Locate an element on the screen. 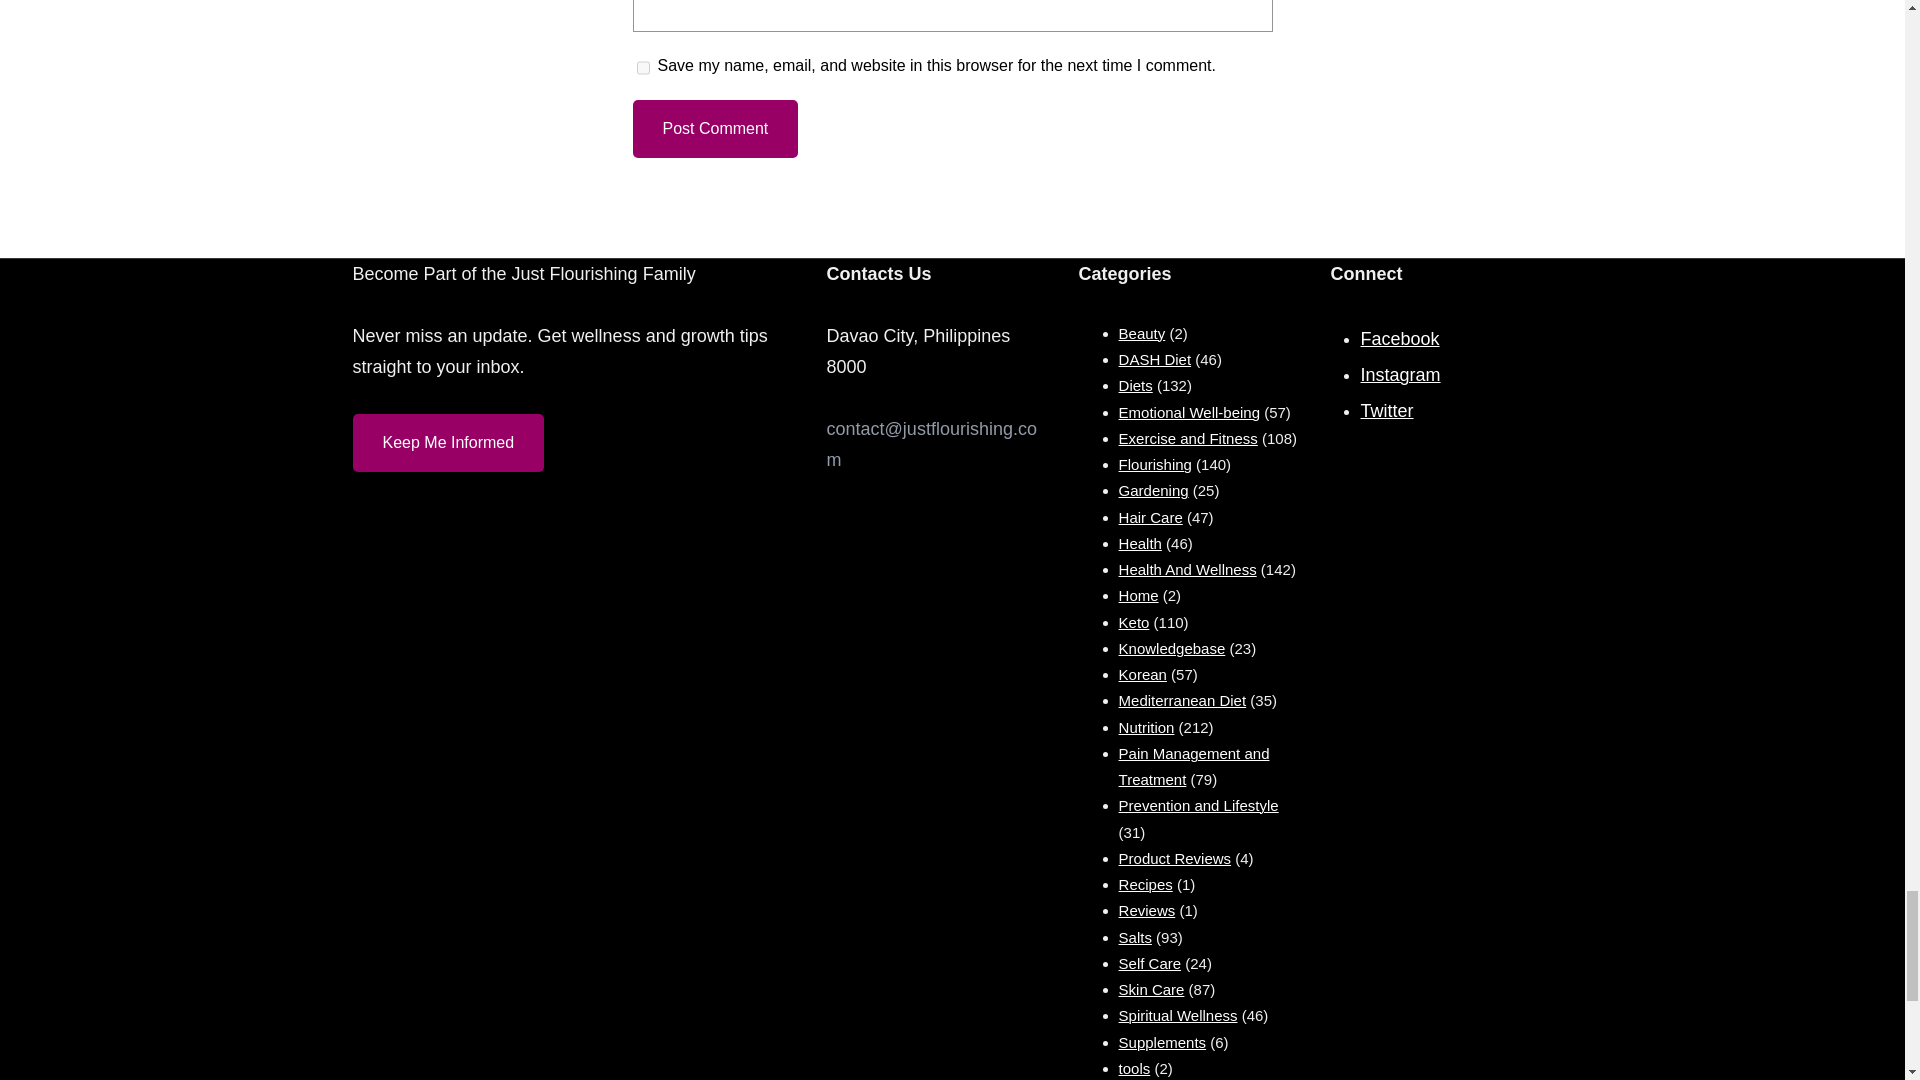  Product Reviews is located at coordinates (1176, 858).